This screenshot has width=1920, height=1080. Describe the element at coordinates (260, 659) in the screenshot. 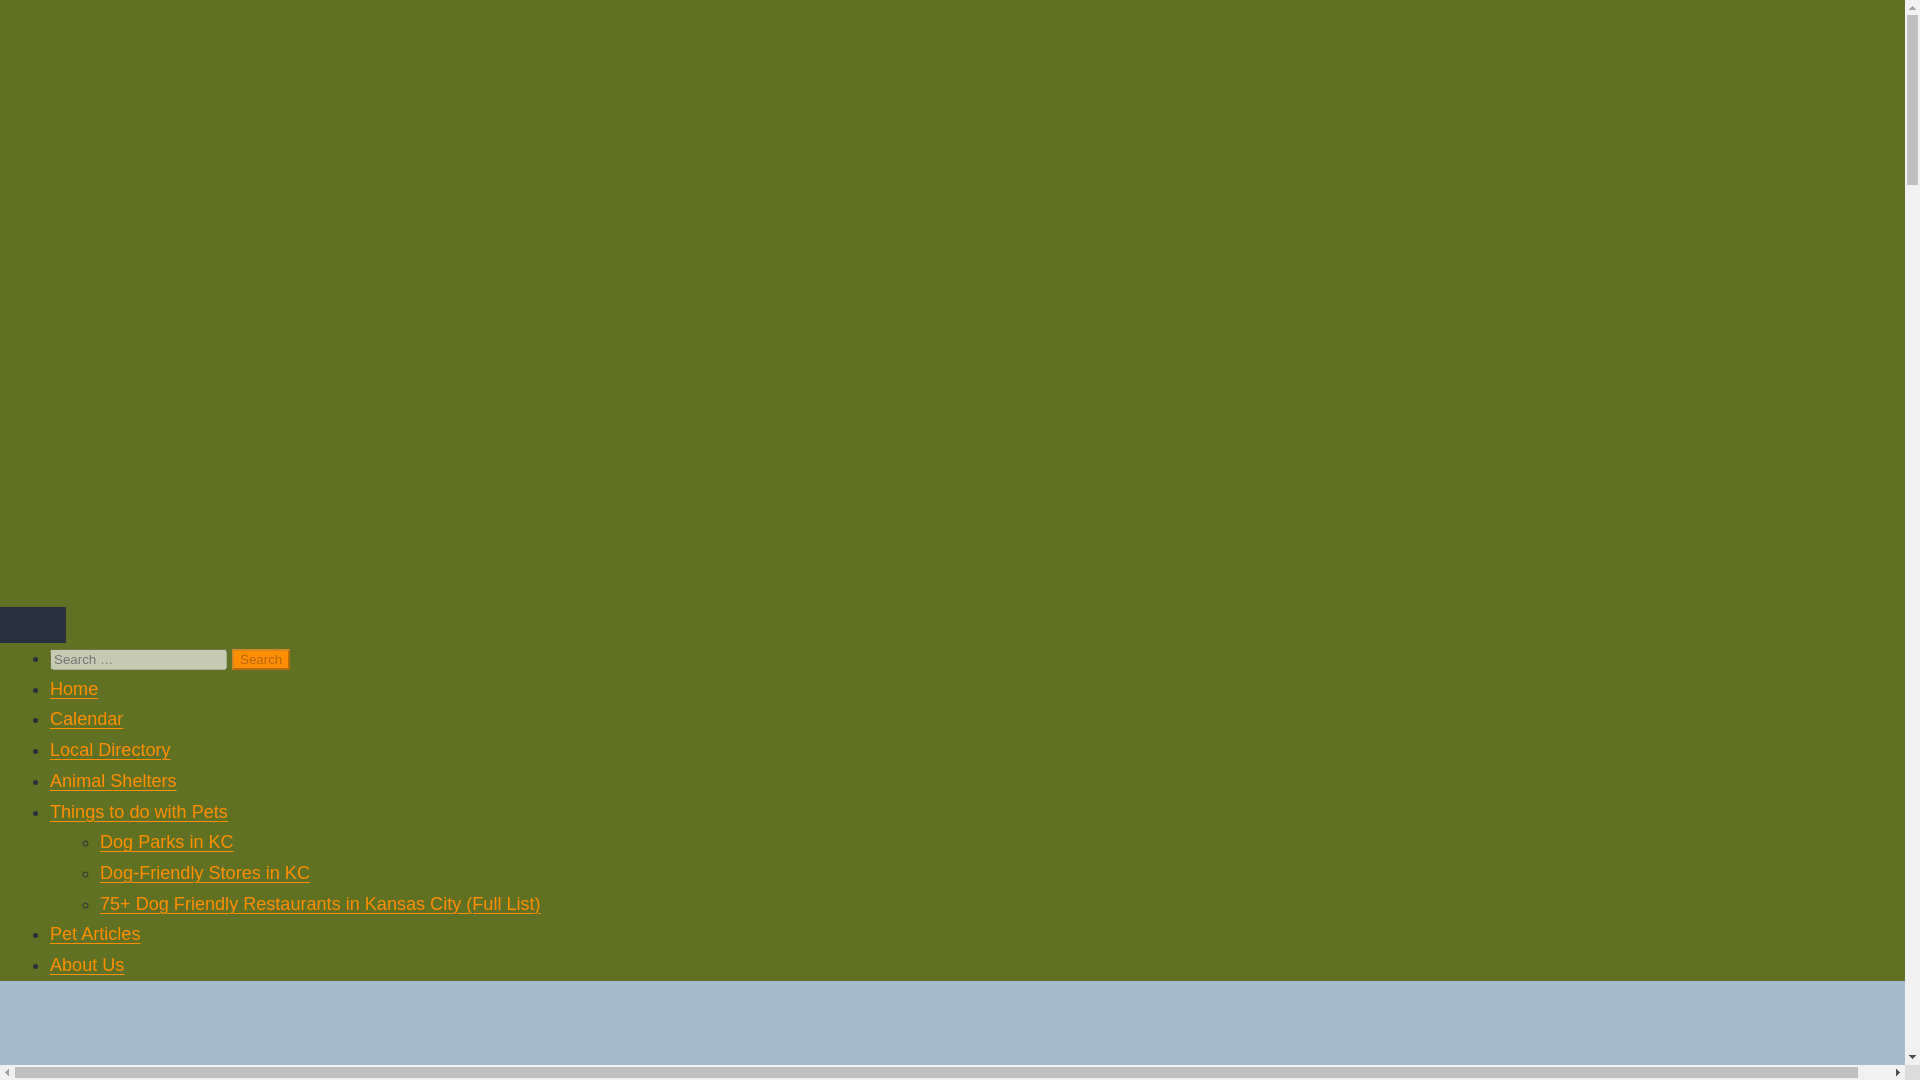

I see `Search` at that location.